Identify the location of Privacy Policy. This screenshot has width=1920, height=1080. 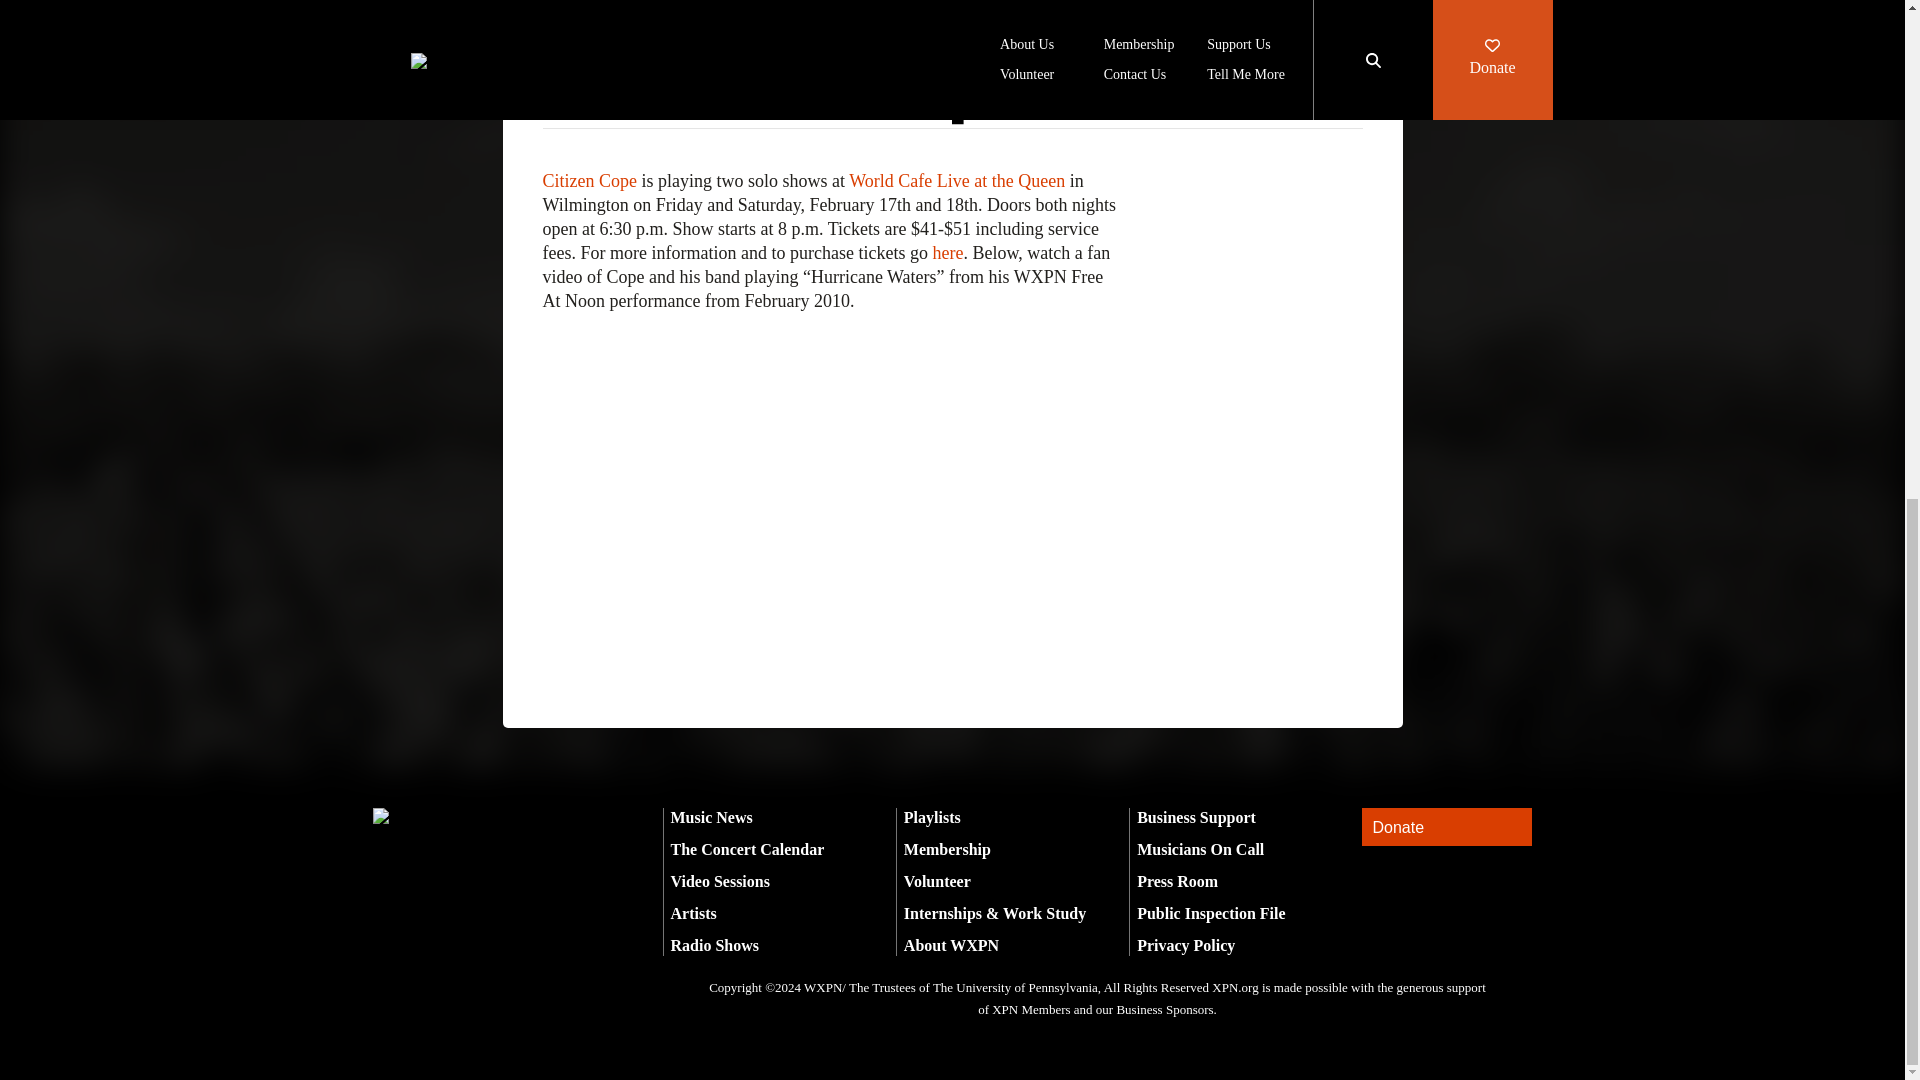
(1185, 945).